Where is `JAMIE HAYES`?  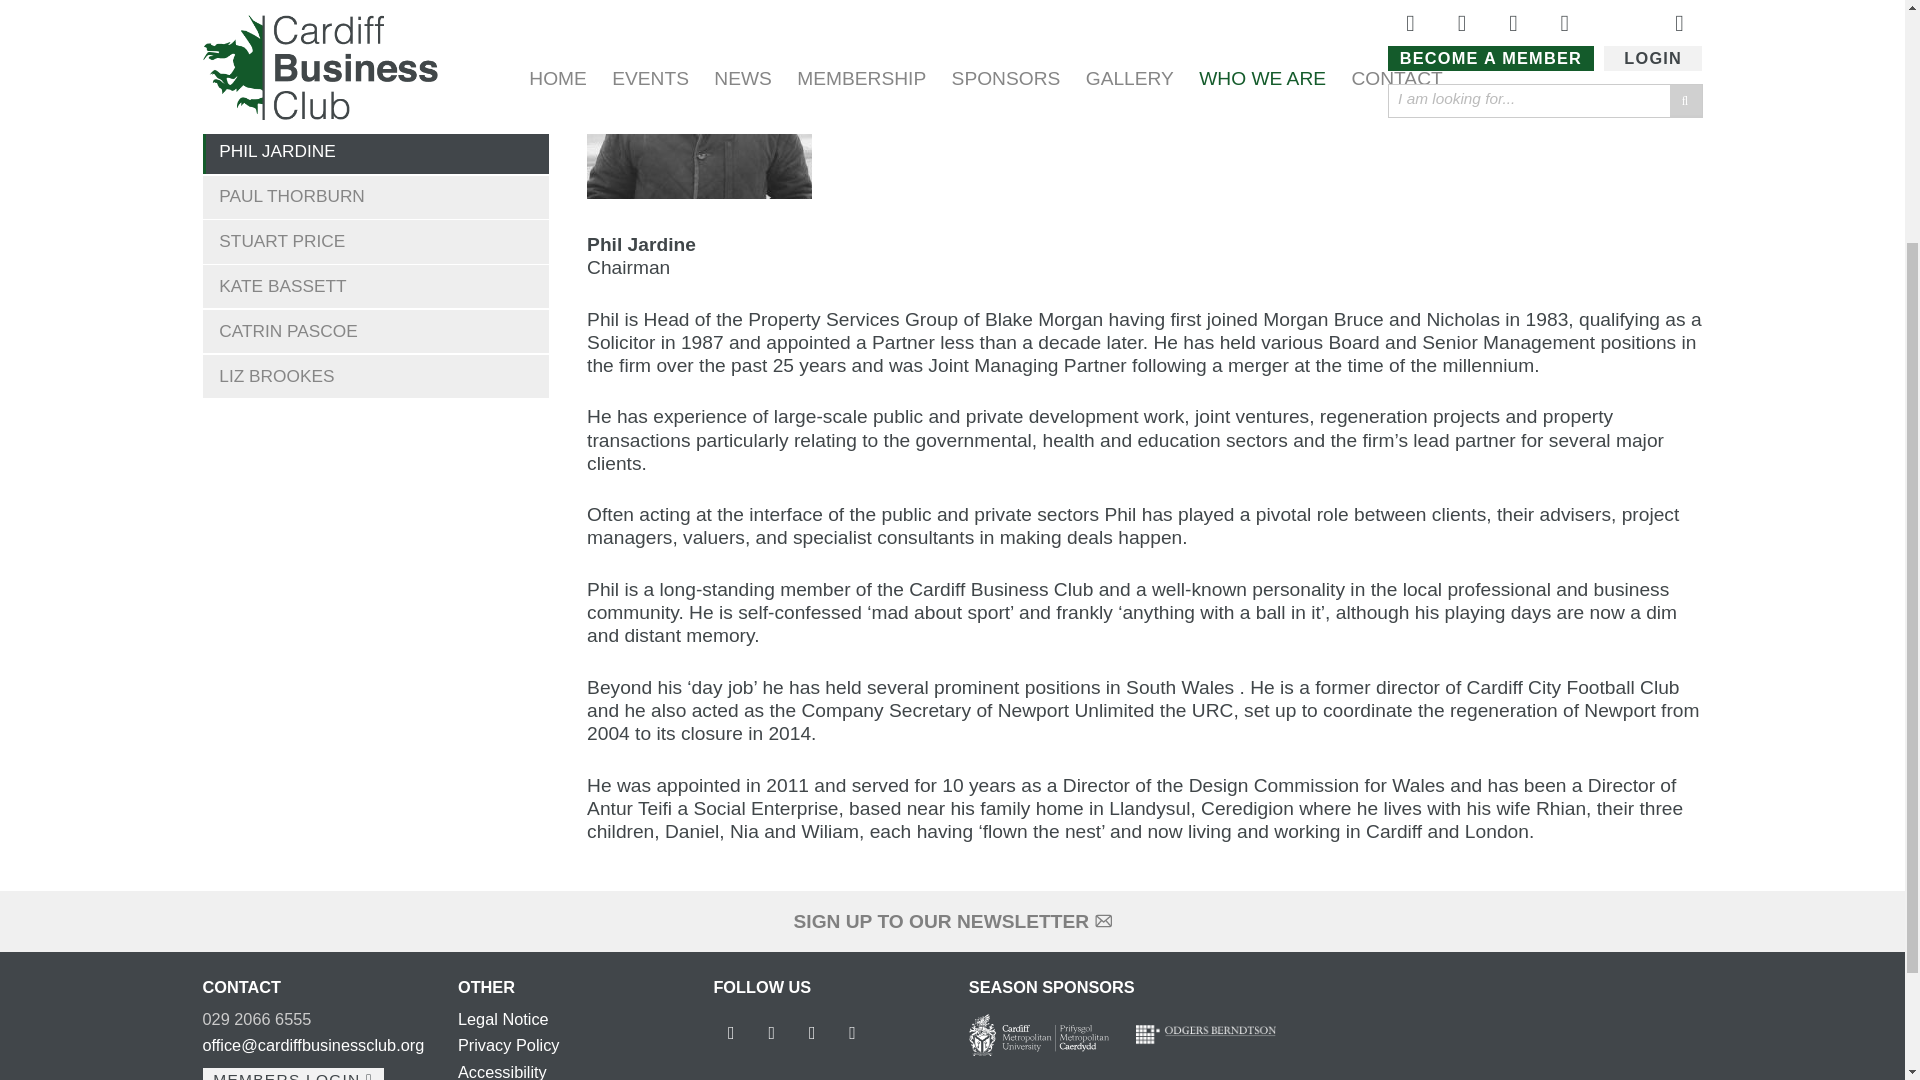 JAMIE HAYES is located at coordinates (374, 46).